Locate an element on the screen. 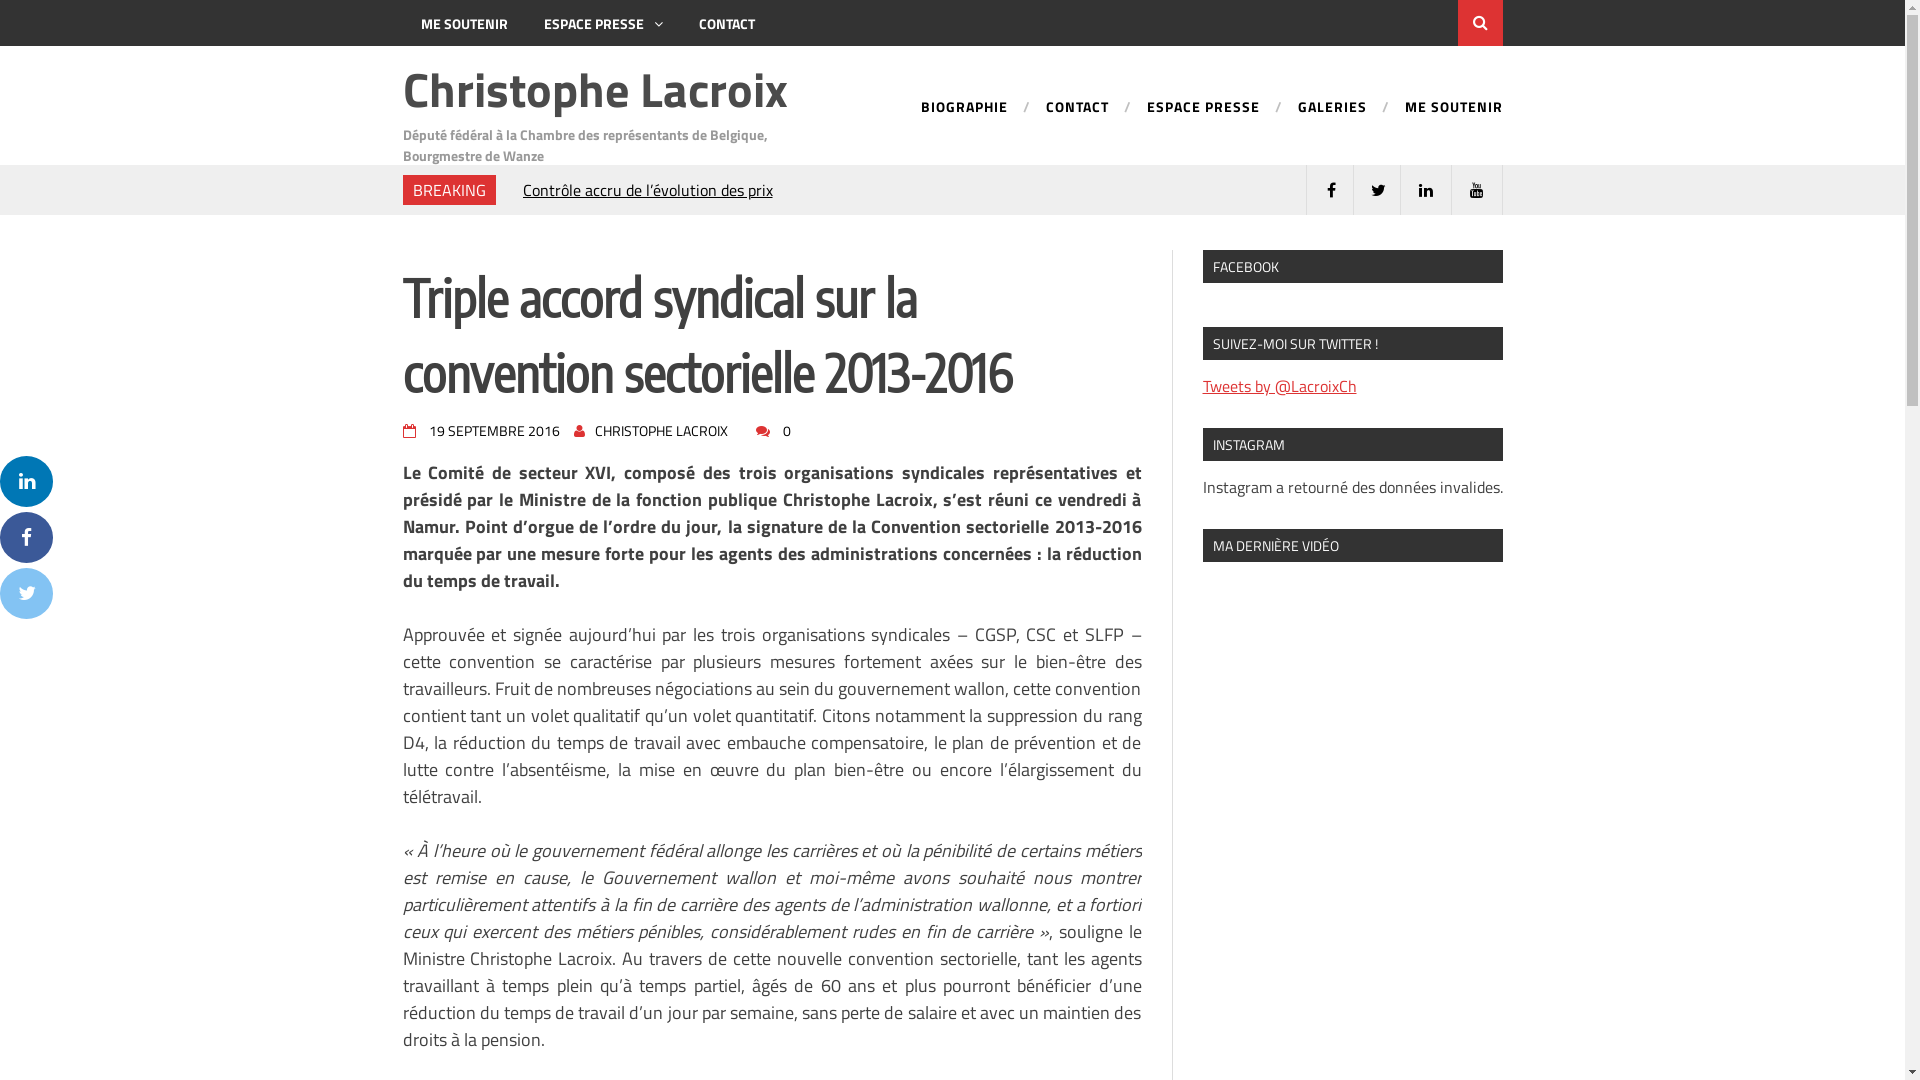  Tweets by @LacroixCh is located at coordinates (1279, 386).